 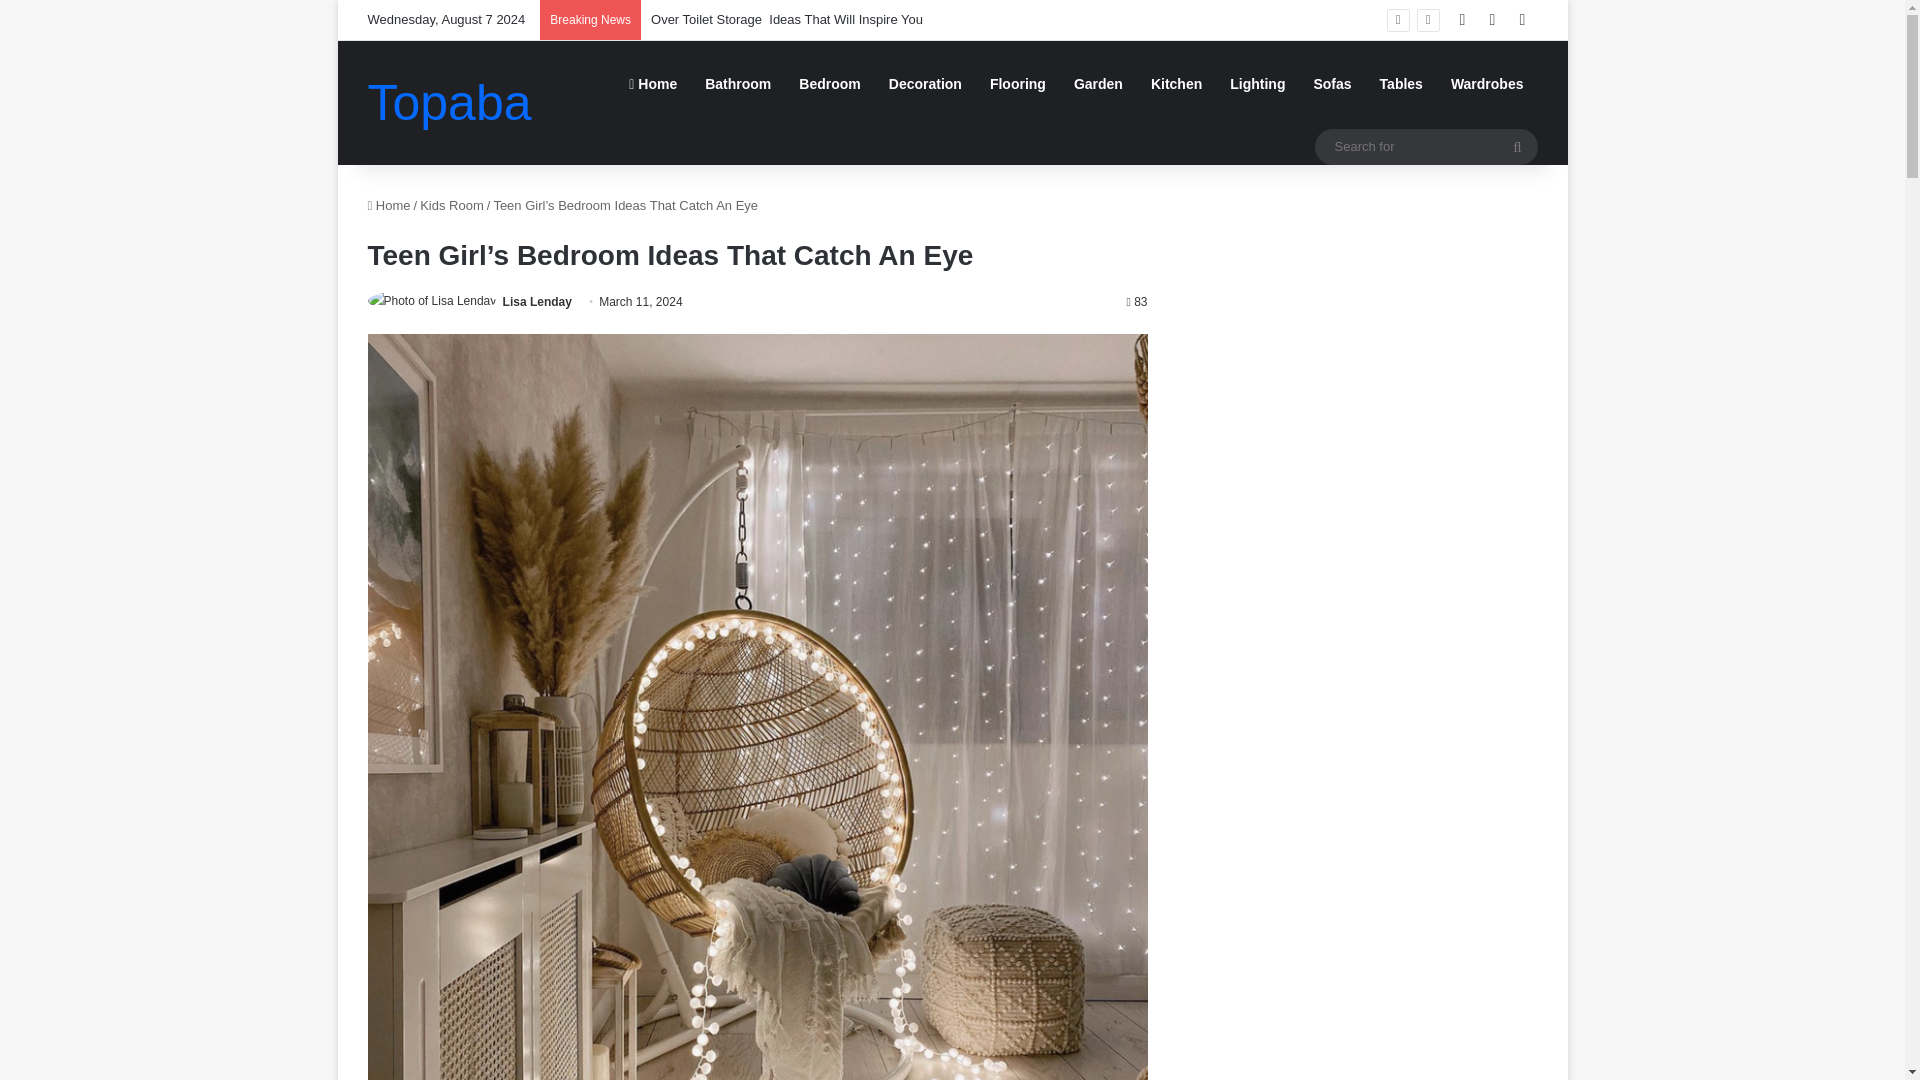 What do you see at coordinates (452, 204) in the screenshot?
I see `Kids Room` at bounding box center [452, 204].